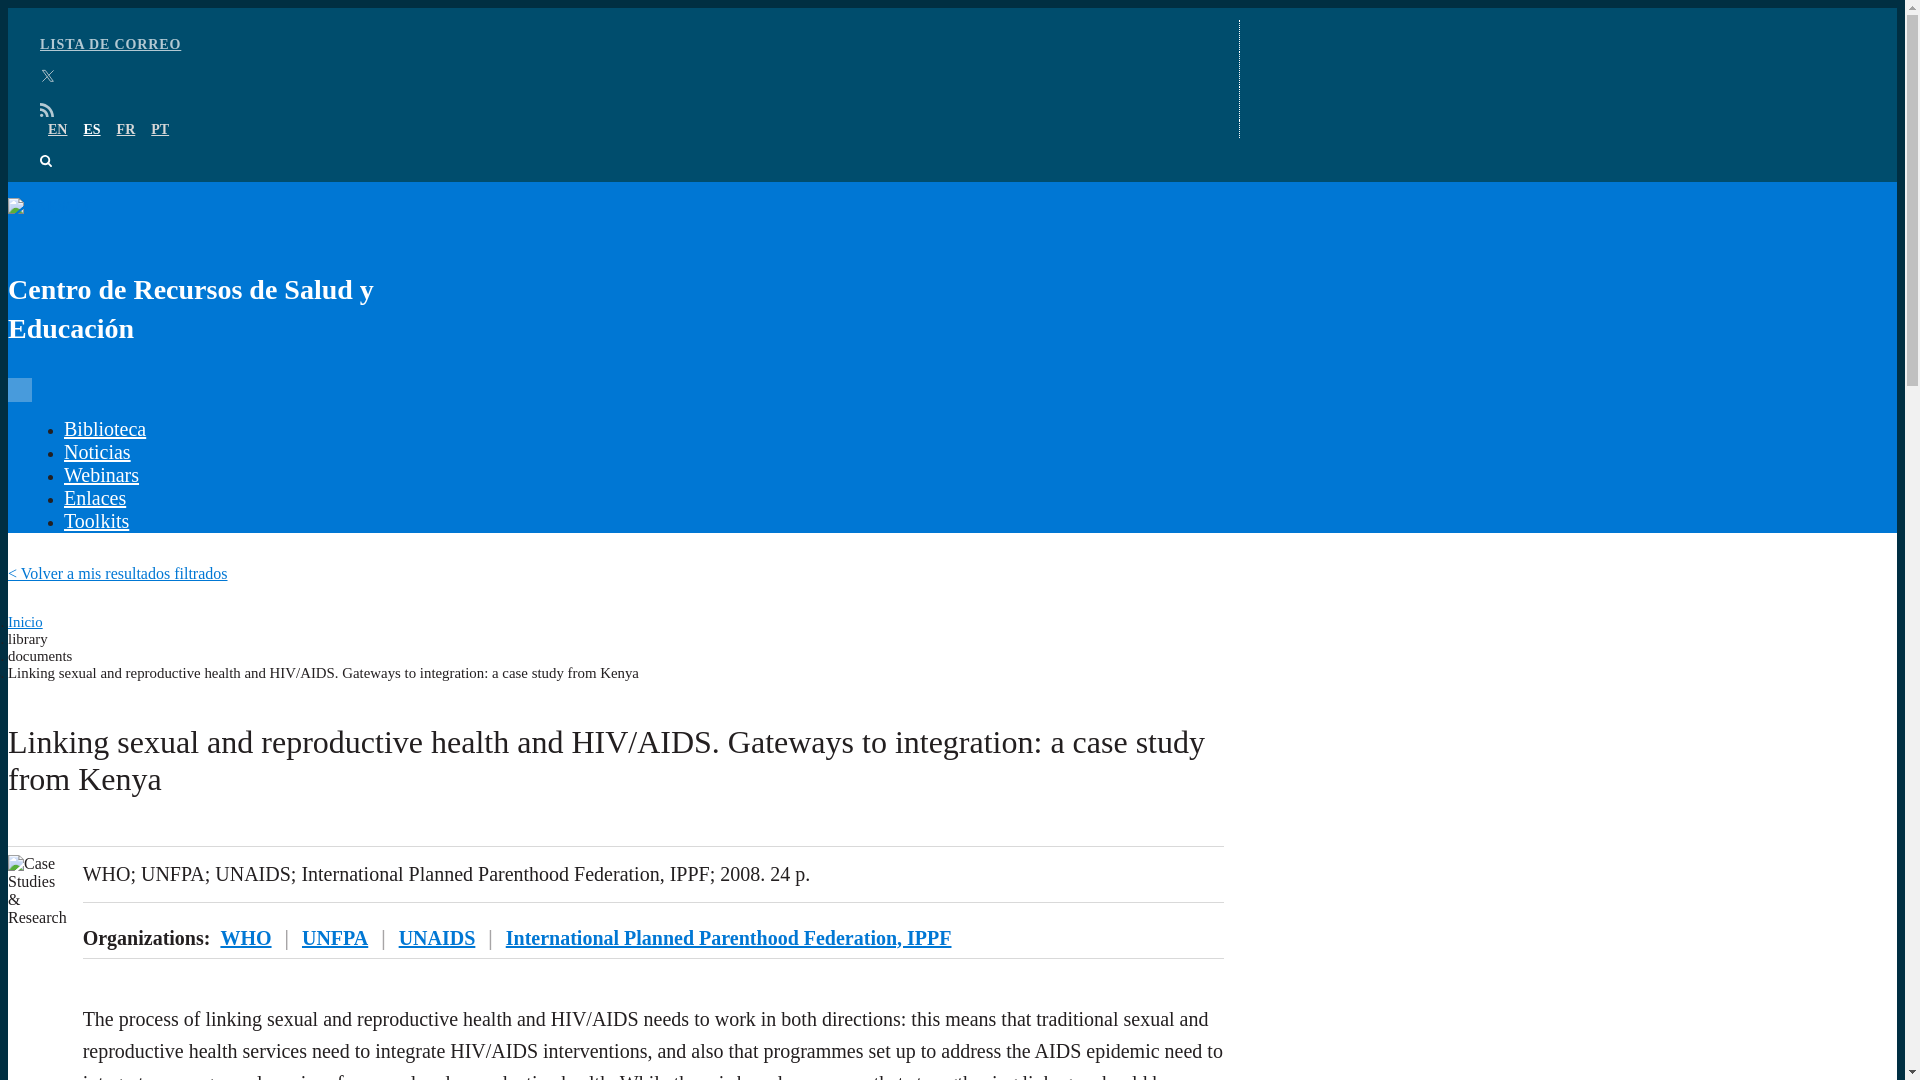 The image size is (1920, 1080). Describe the element at coordinates (100, 475) in the screenshot. I see `Webinars` at that location.